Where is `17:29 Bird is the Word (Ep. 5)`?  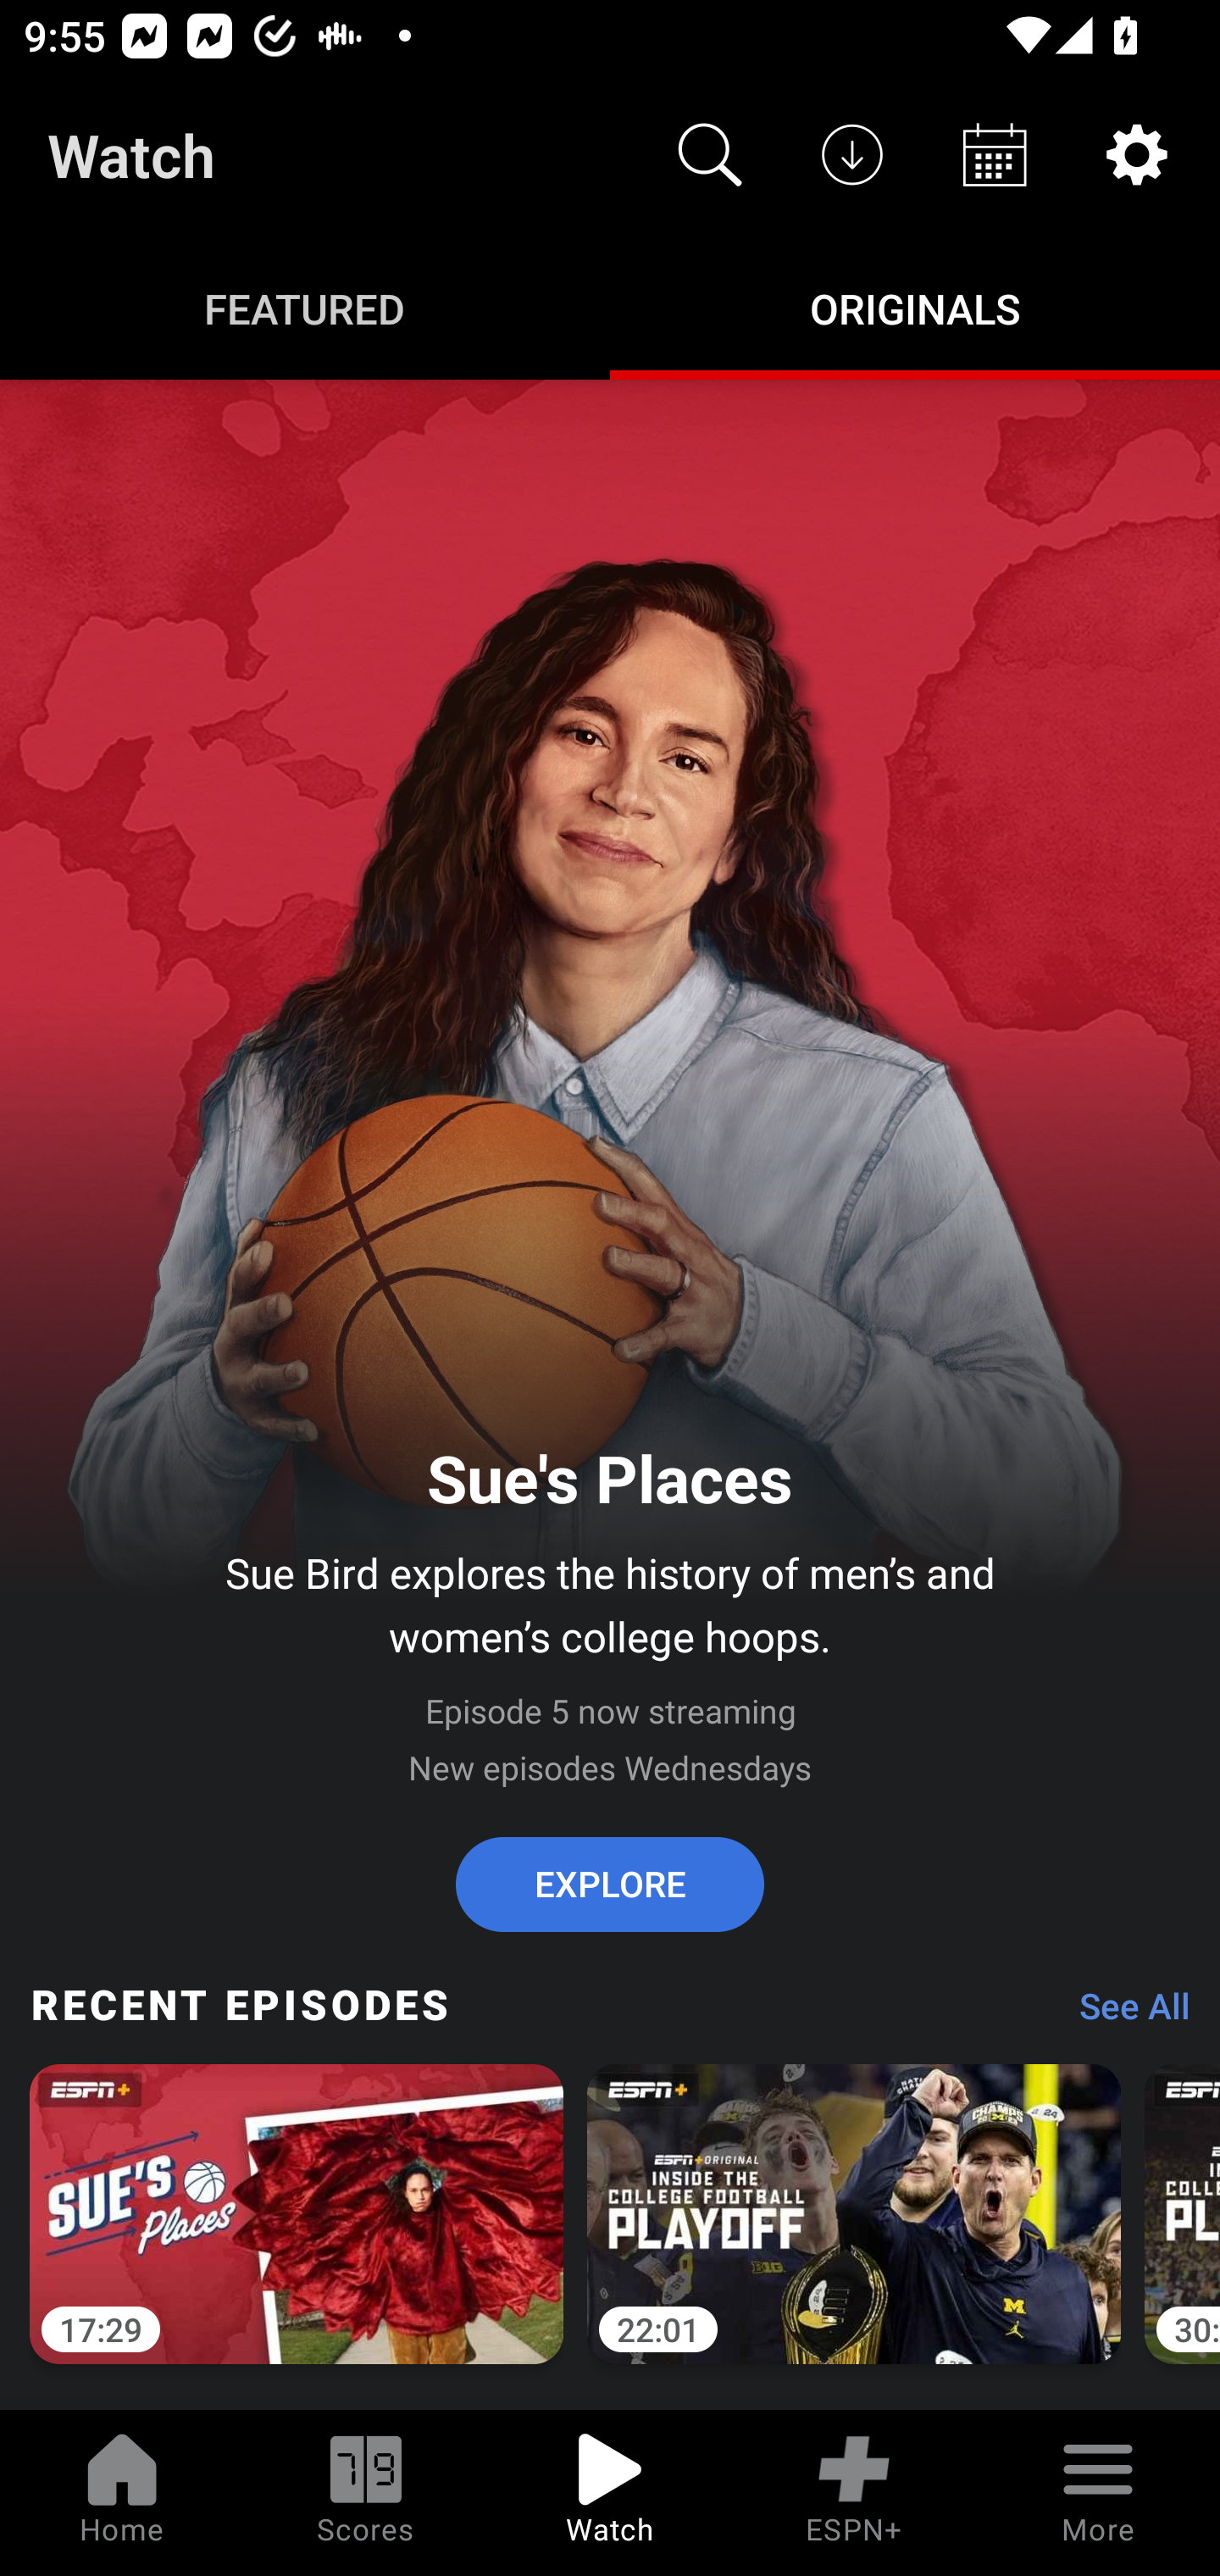
17:29 Bird is the Word (Ep. 5) is located at coordinates (297, 2232).